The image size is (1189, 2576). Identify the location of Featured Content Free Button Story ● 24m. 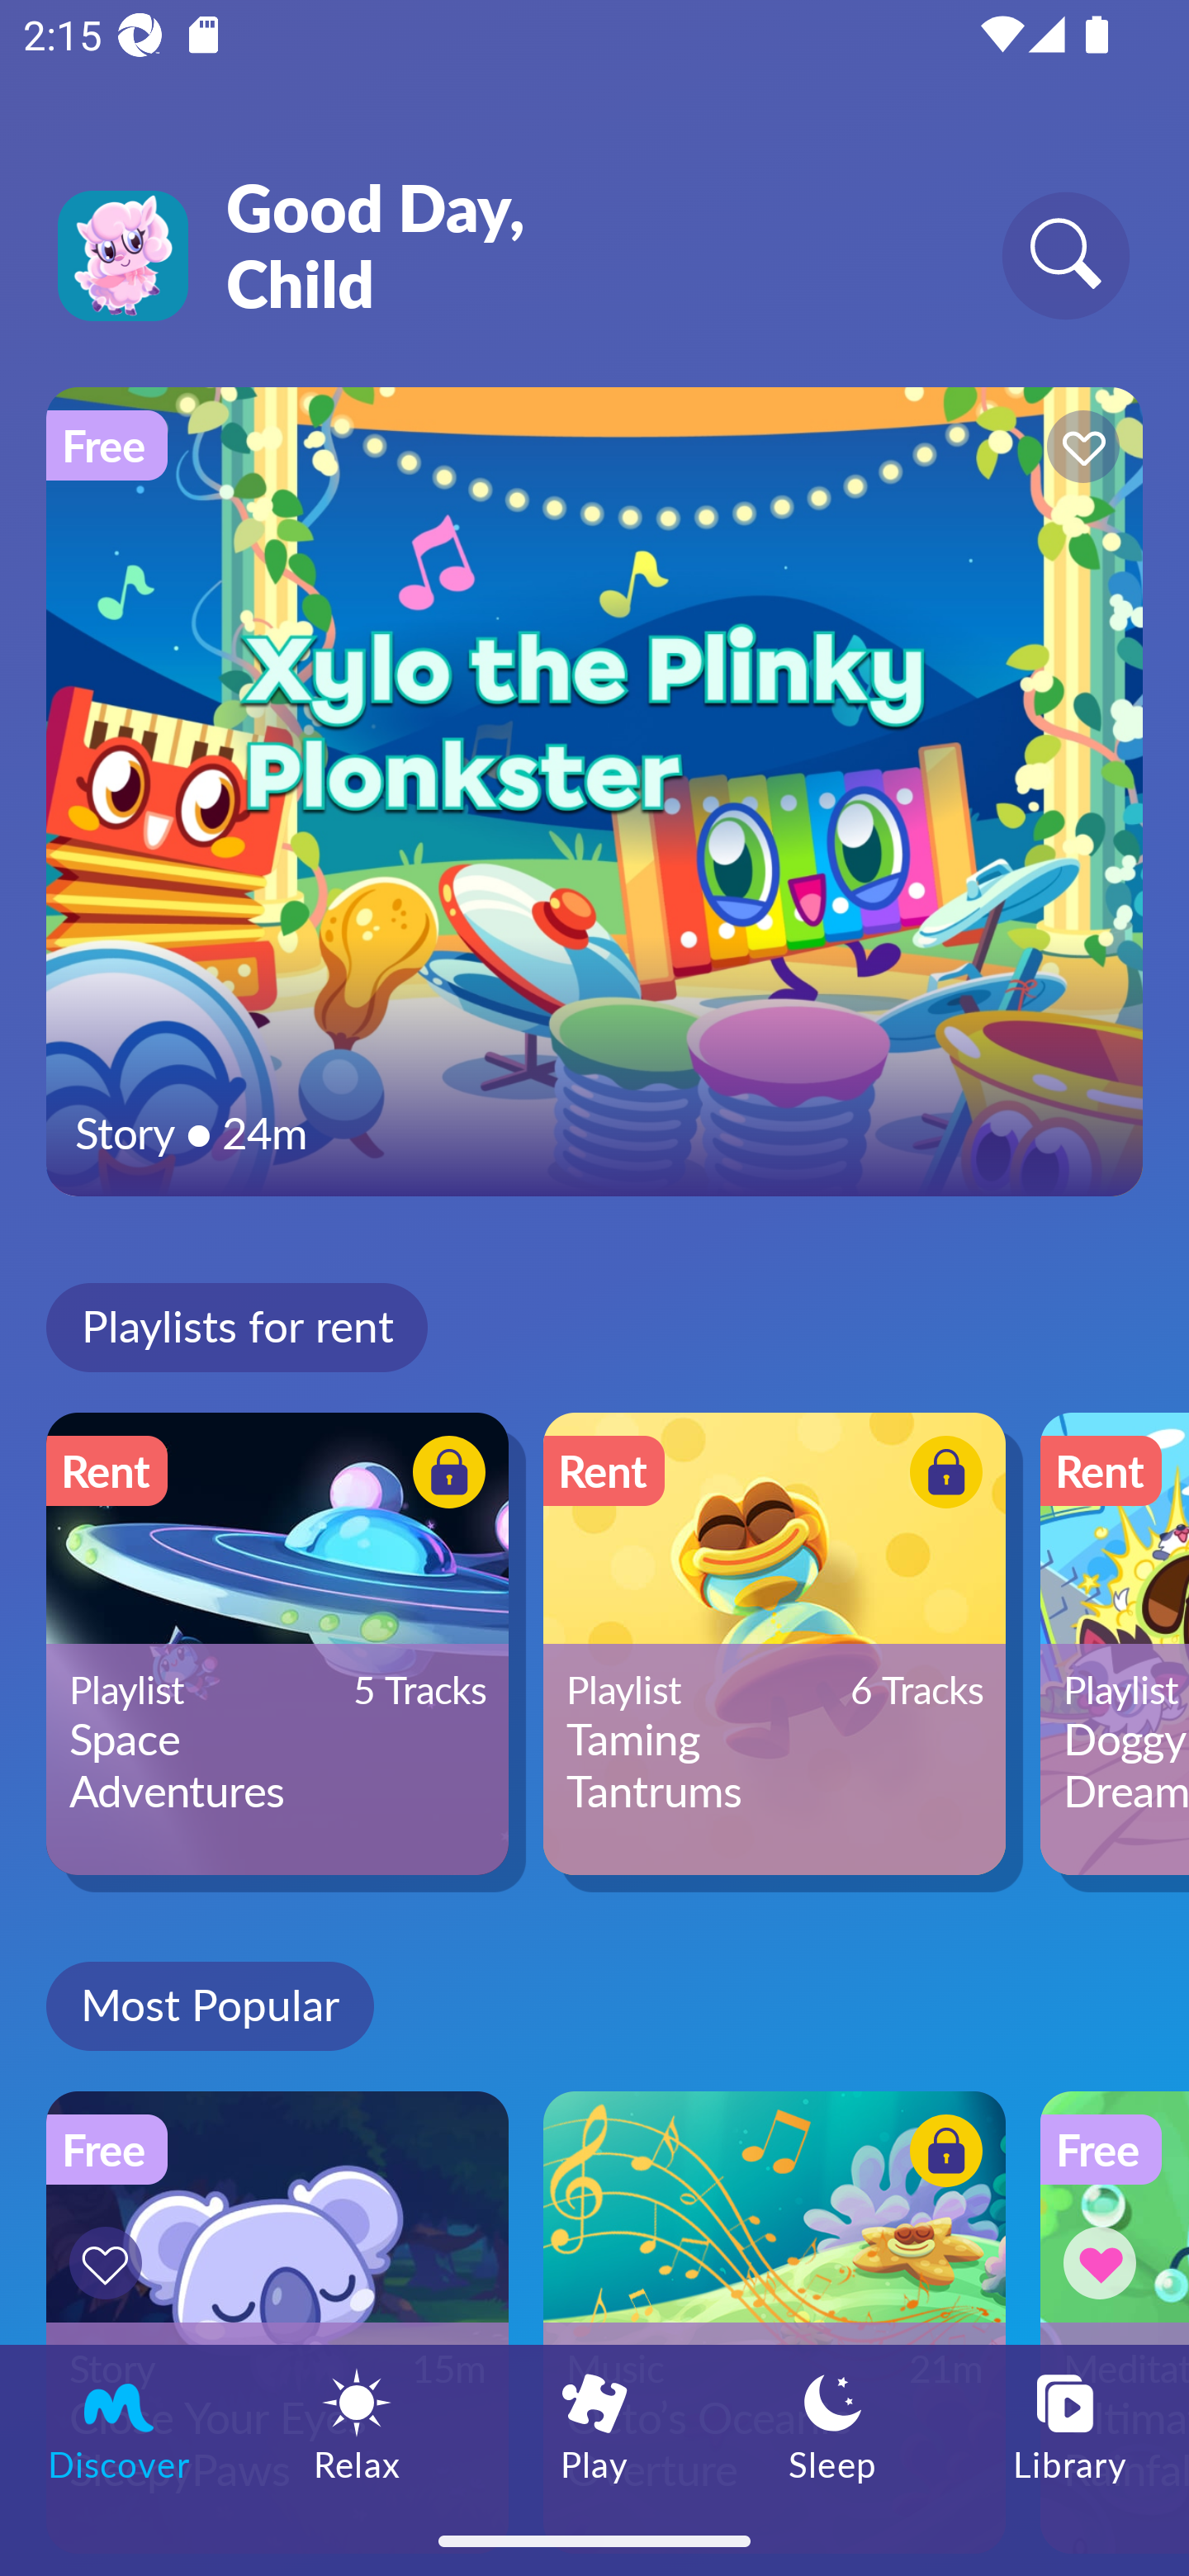
(594, 791).